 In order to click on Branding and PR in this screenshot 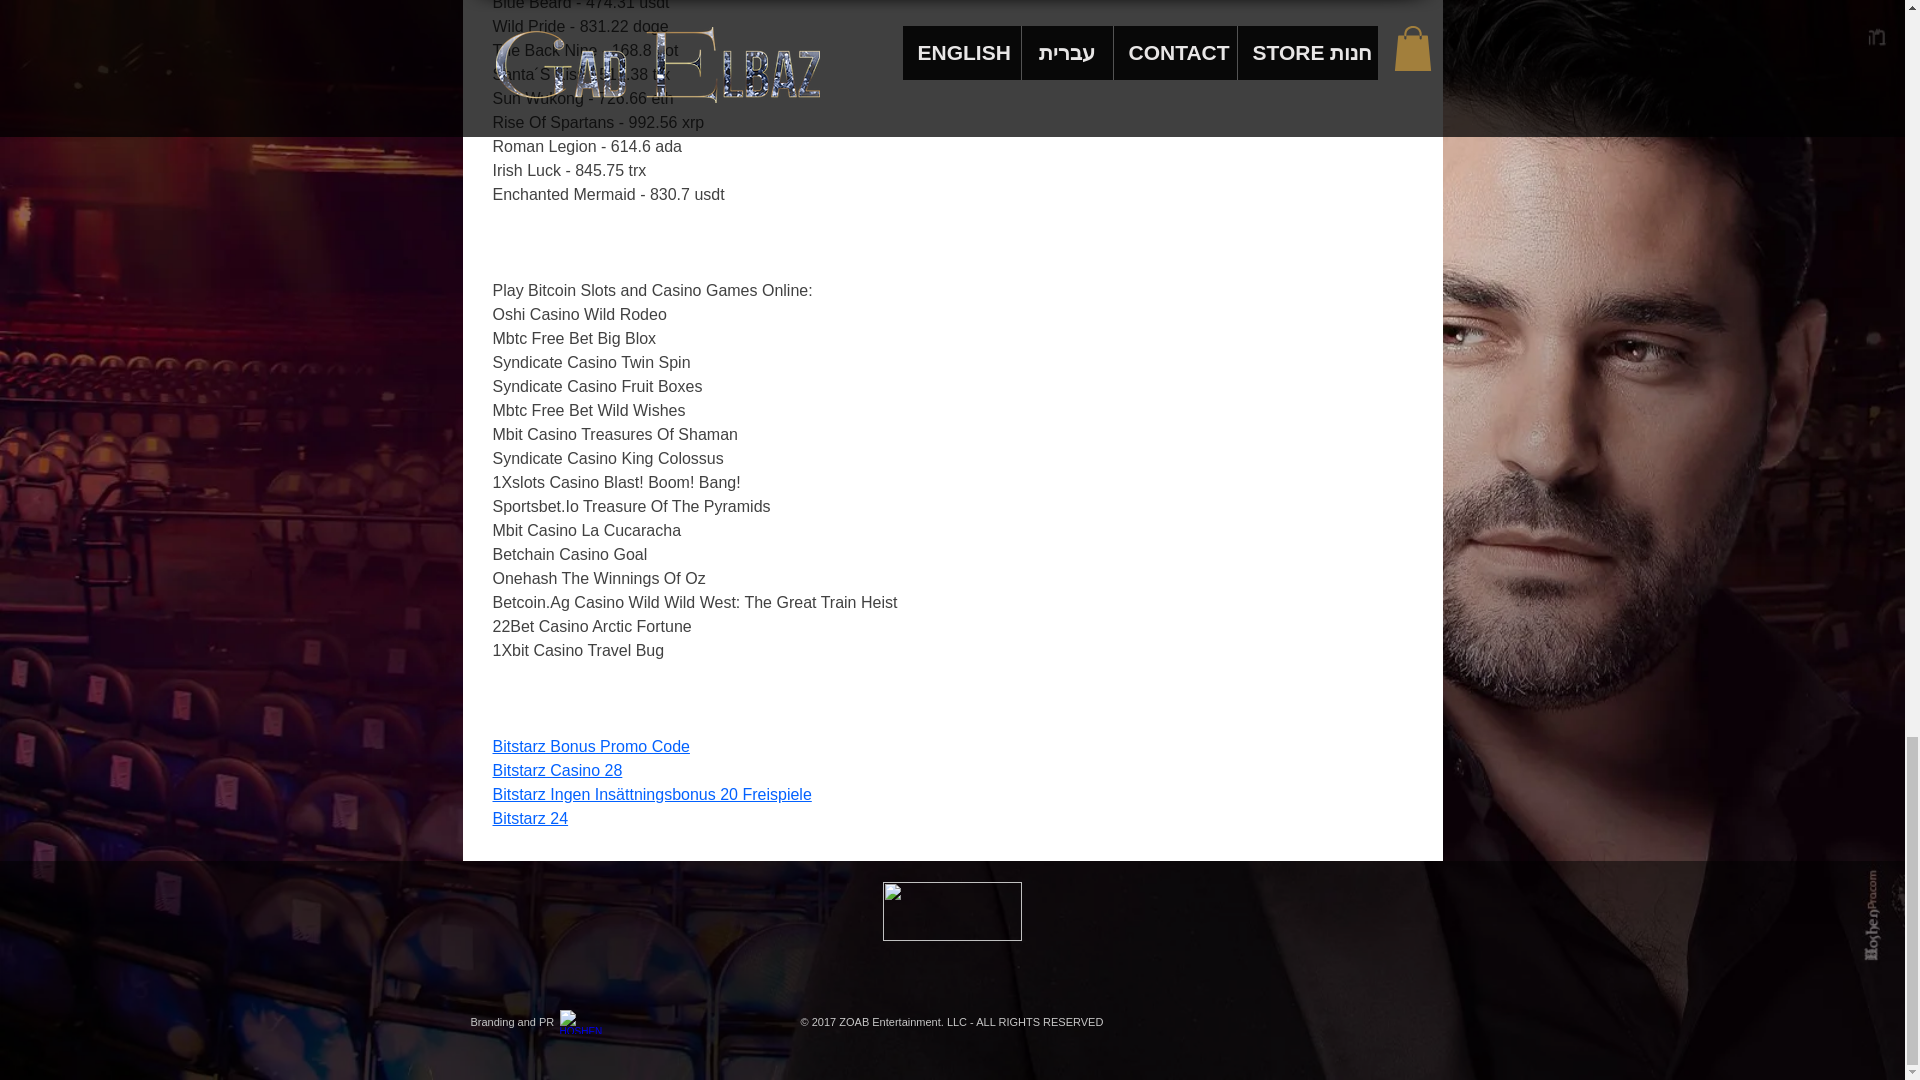, I will do `click(512, 1022)`.